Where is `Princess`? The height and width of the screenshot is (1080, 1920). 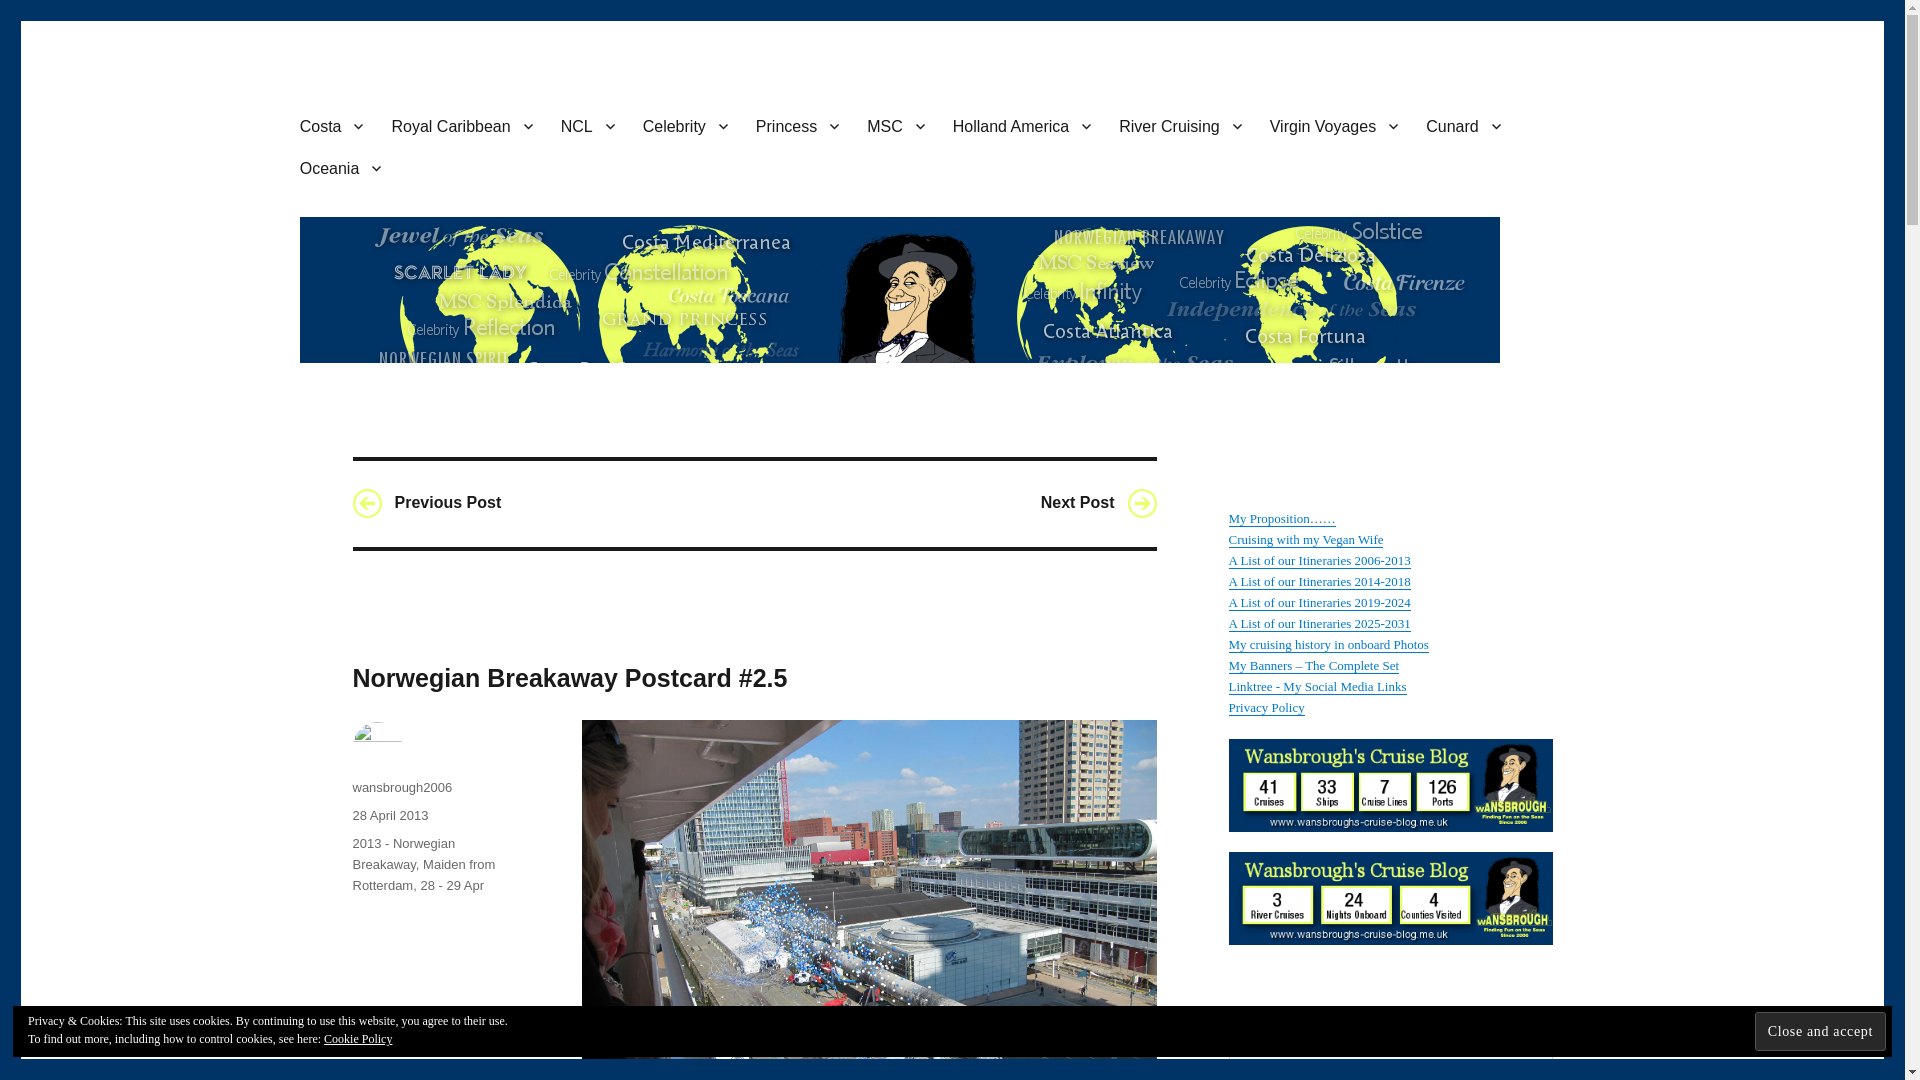 Princess is located at coordinates (796, 125).